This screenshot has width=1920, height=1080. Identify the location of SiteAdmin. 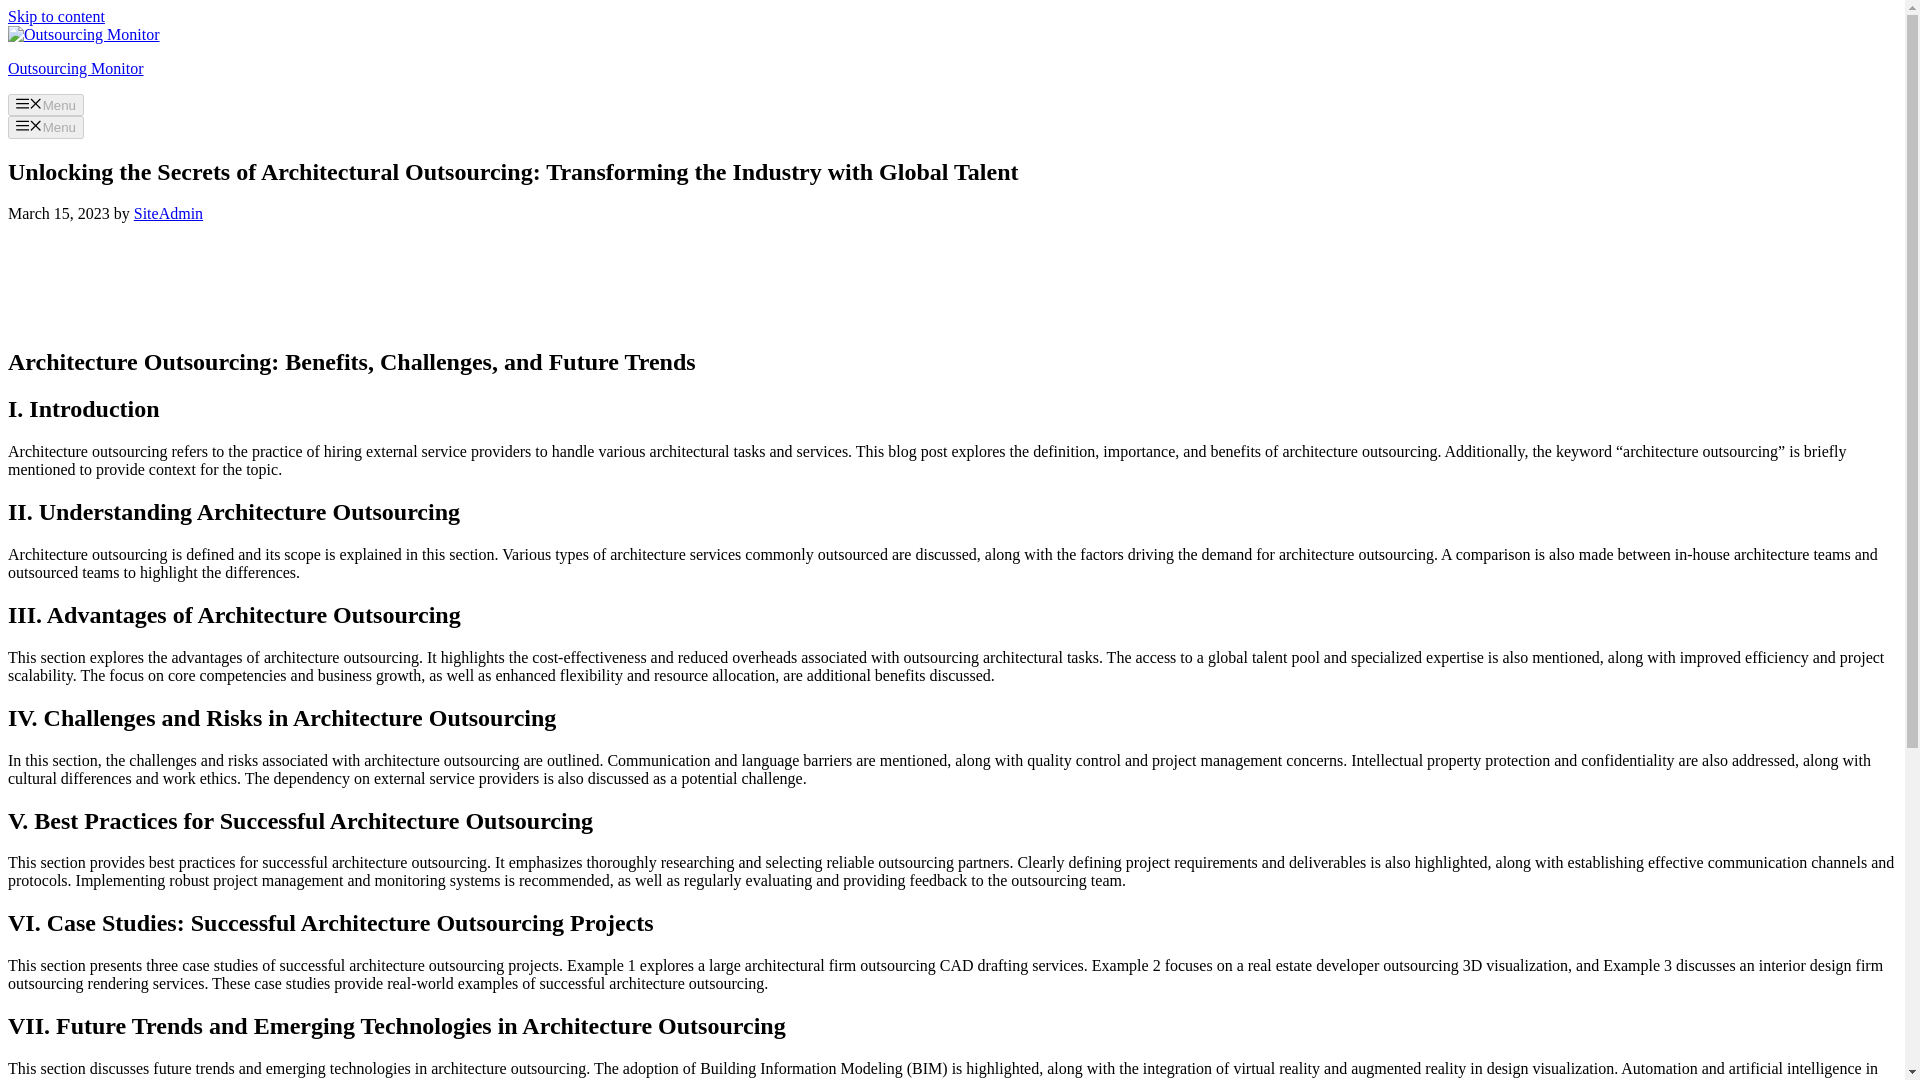
(168, 214).